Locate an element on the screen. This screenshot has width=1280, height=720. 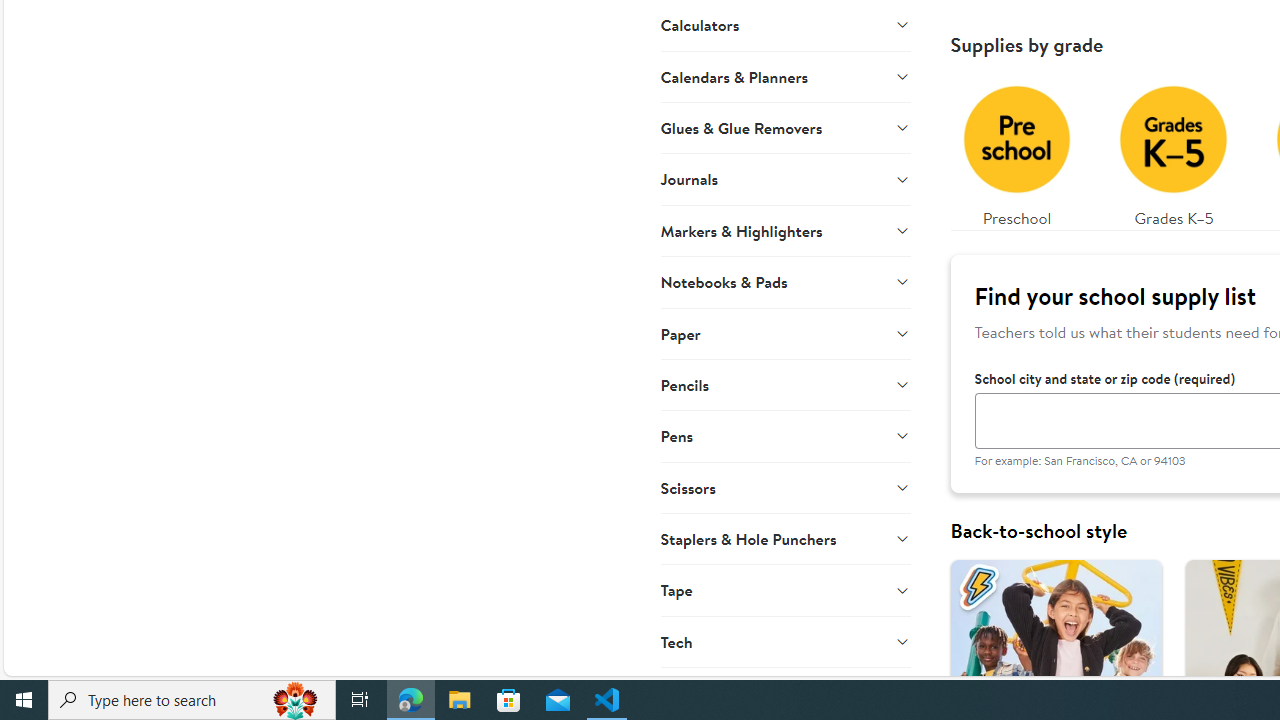
Tech is located at coordinates (786, 641).